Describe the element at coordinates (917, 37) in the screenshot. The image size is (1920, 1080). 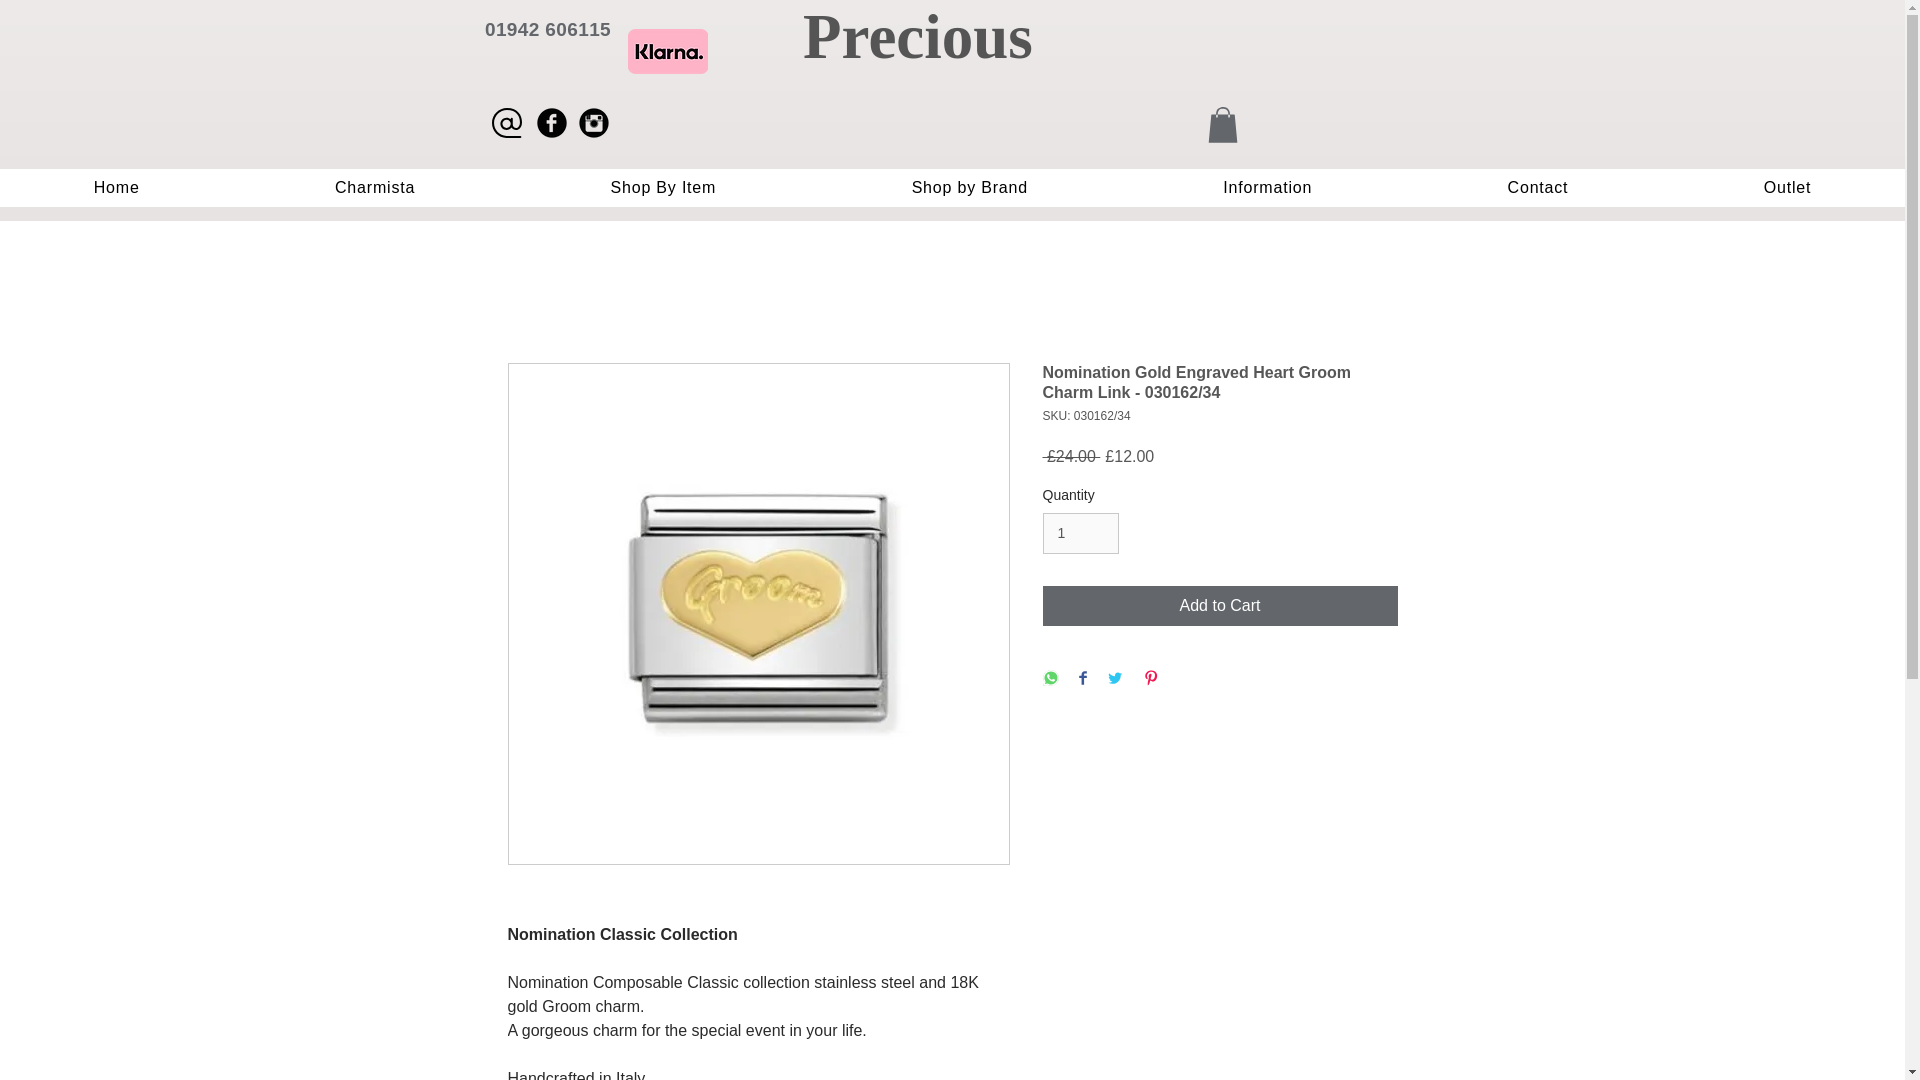
I see `Precious` at that location.